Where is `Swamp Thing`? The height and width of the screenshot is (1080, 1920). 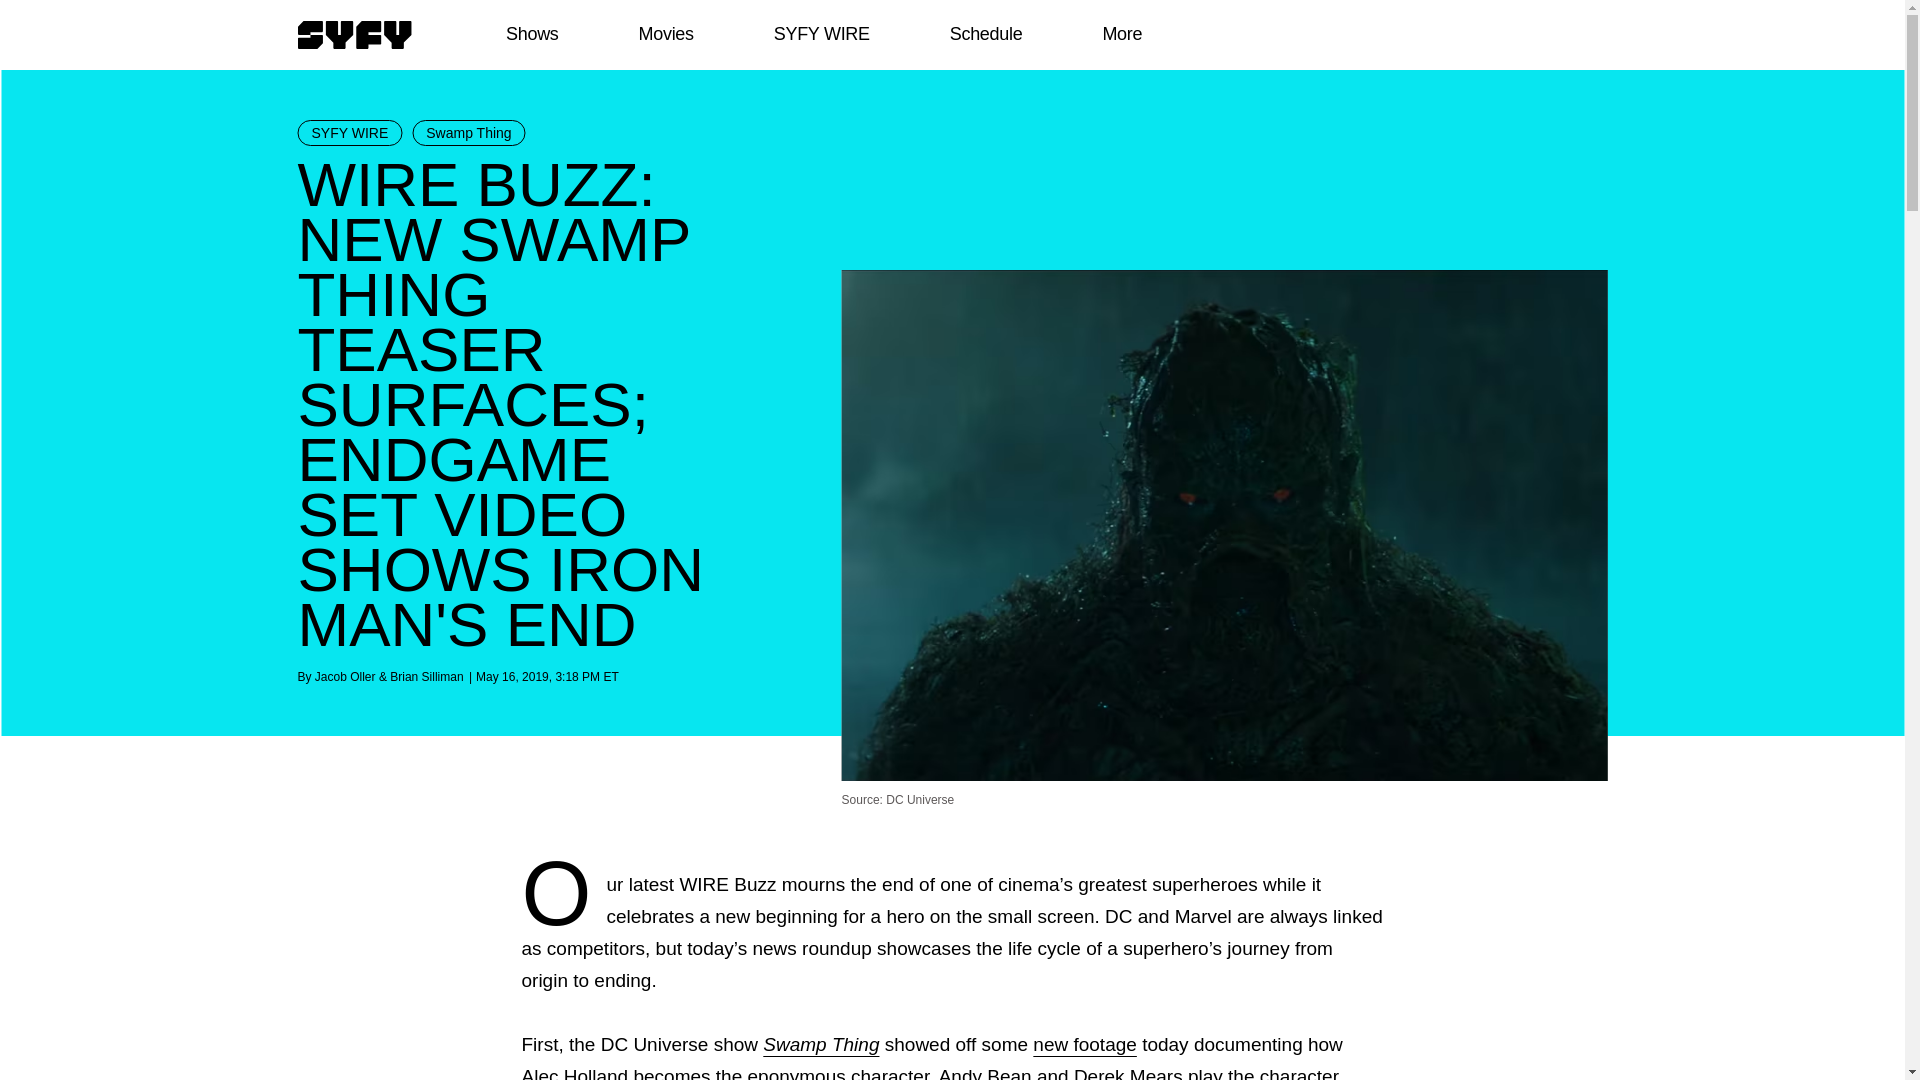 Swamp Thing is located at coordinates (468, 132).